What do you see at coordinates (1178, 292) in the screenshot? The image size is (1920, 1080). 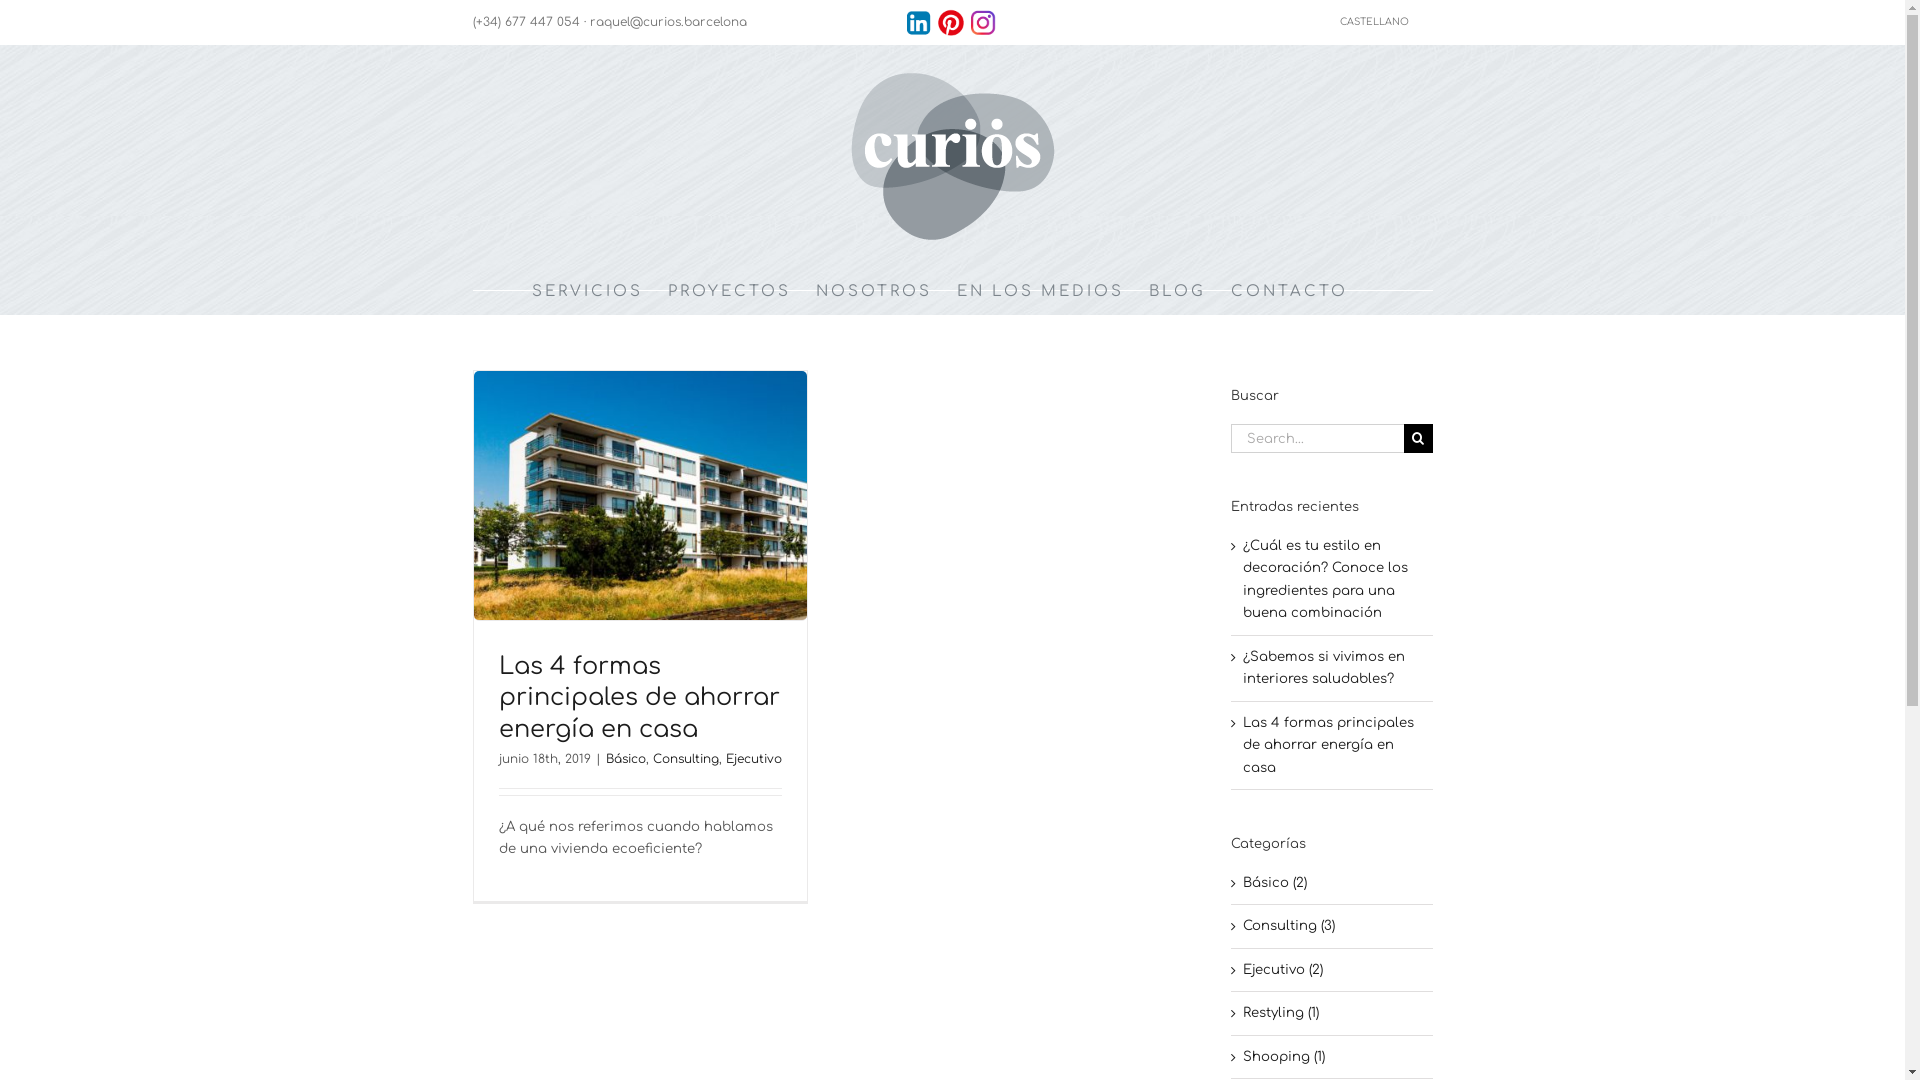 I see `BLOG` at bounding box center [1178, 292].